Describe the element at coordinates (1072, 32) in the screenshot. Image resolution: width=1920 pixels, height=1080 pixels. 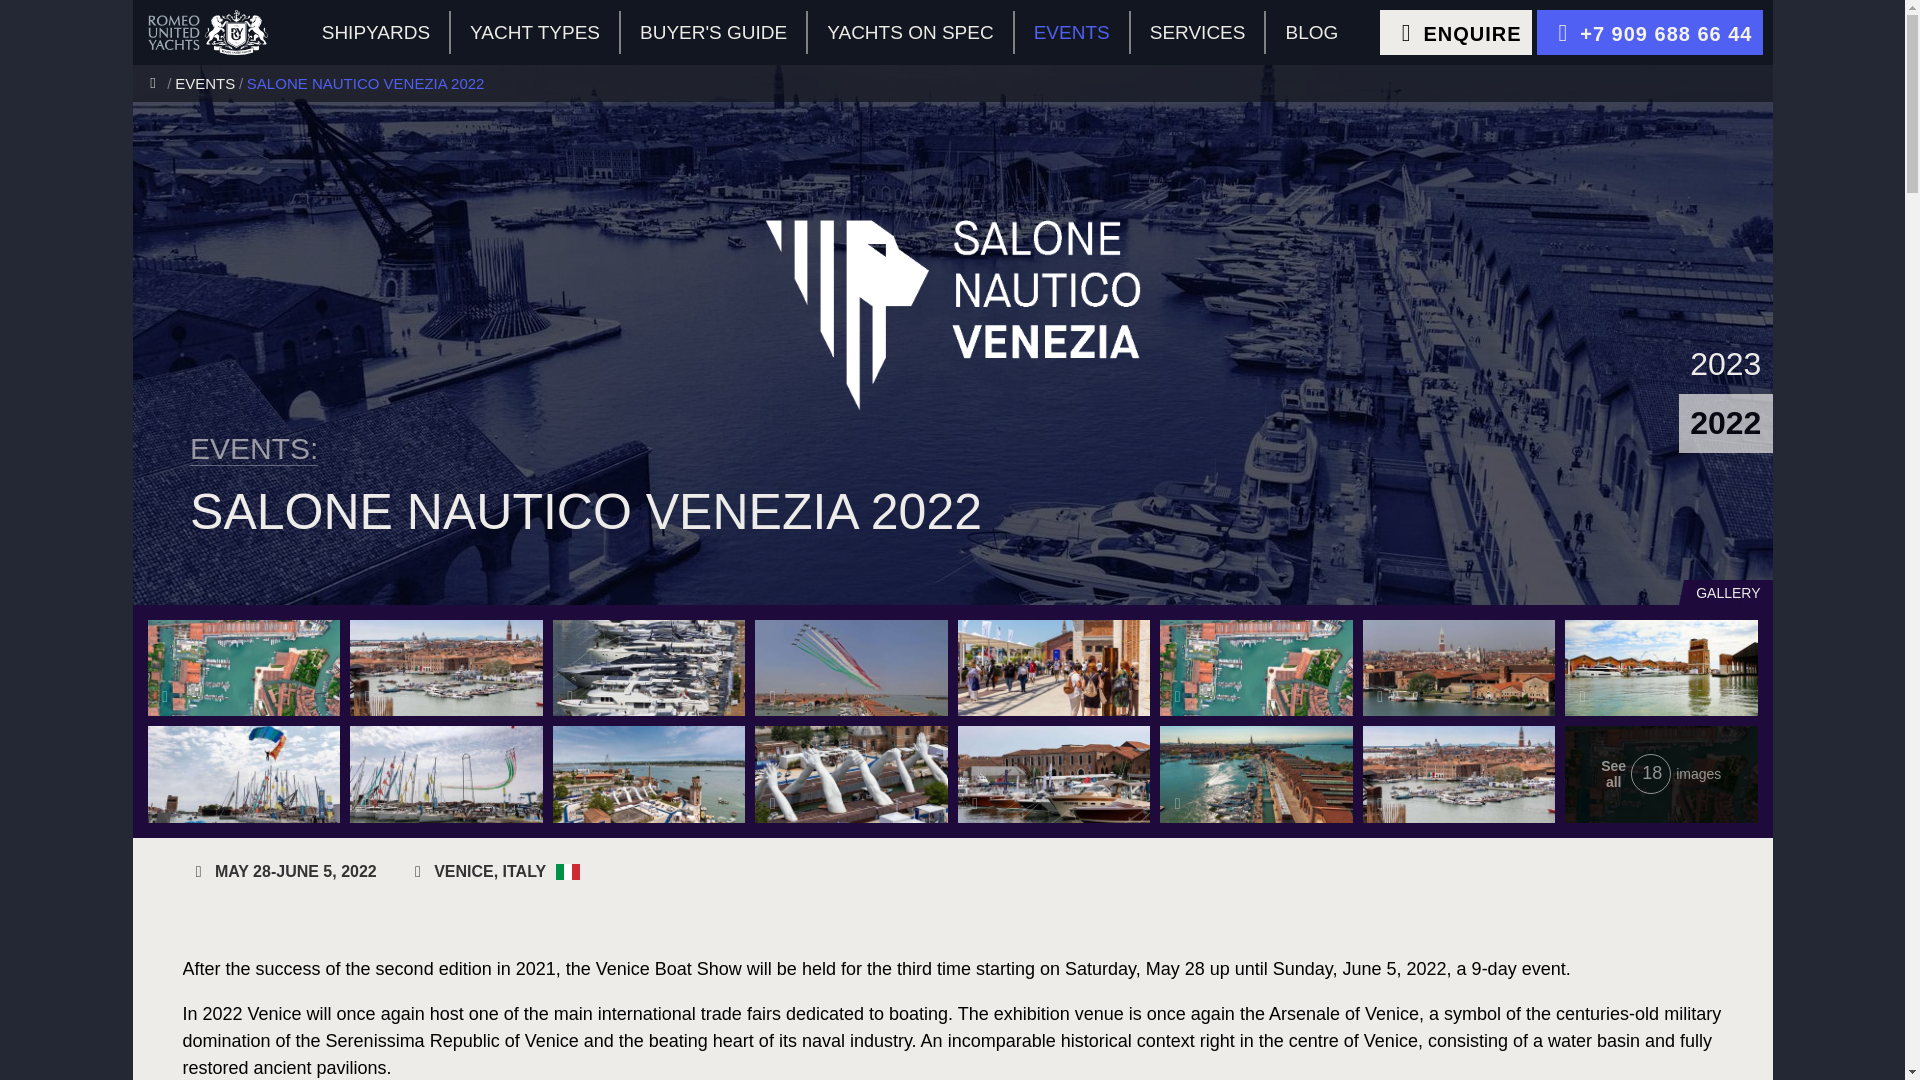
I see `EVENTS` at that location.